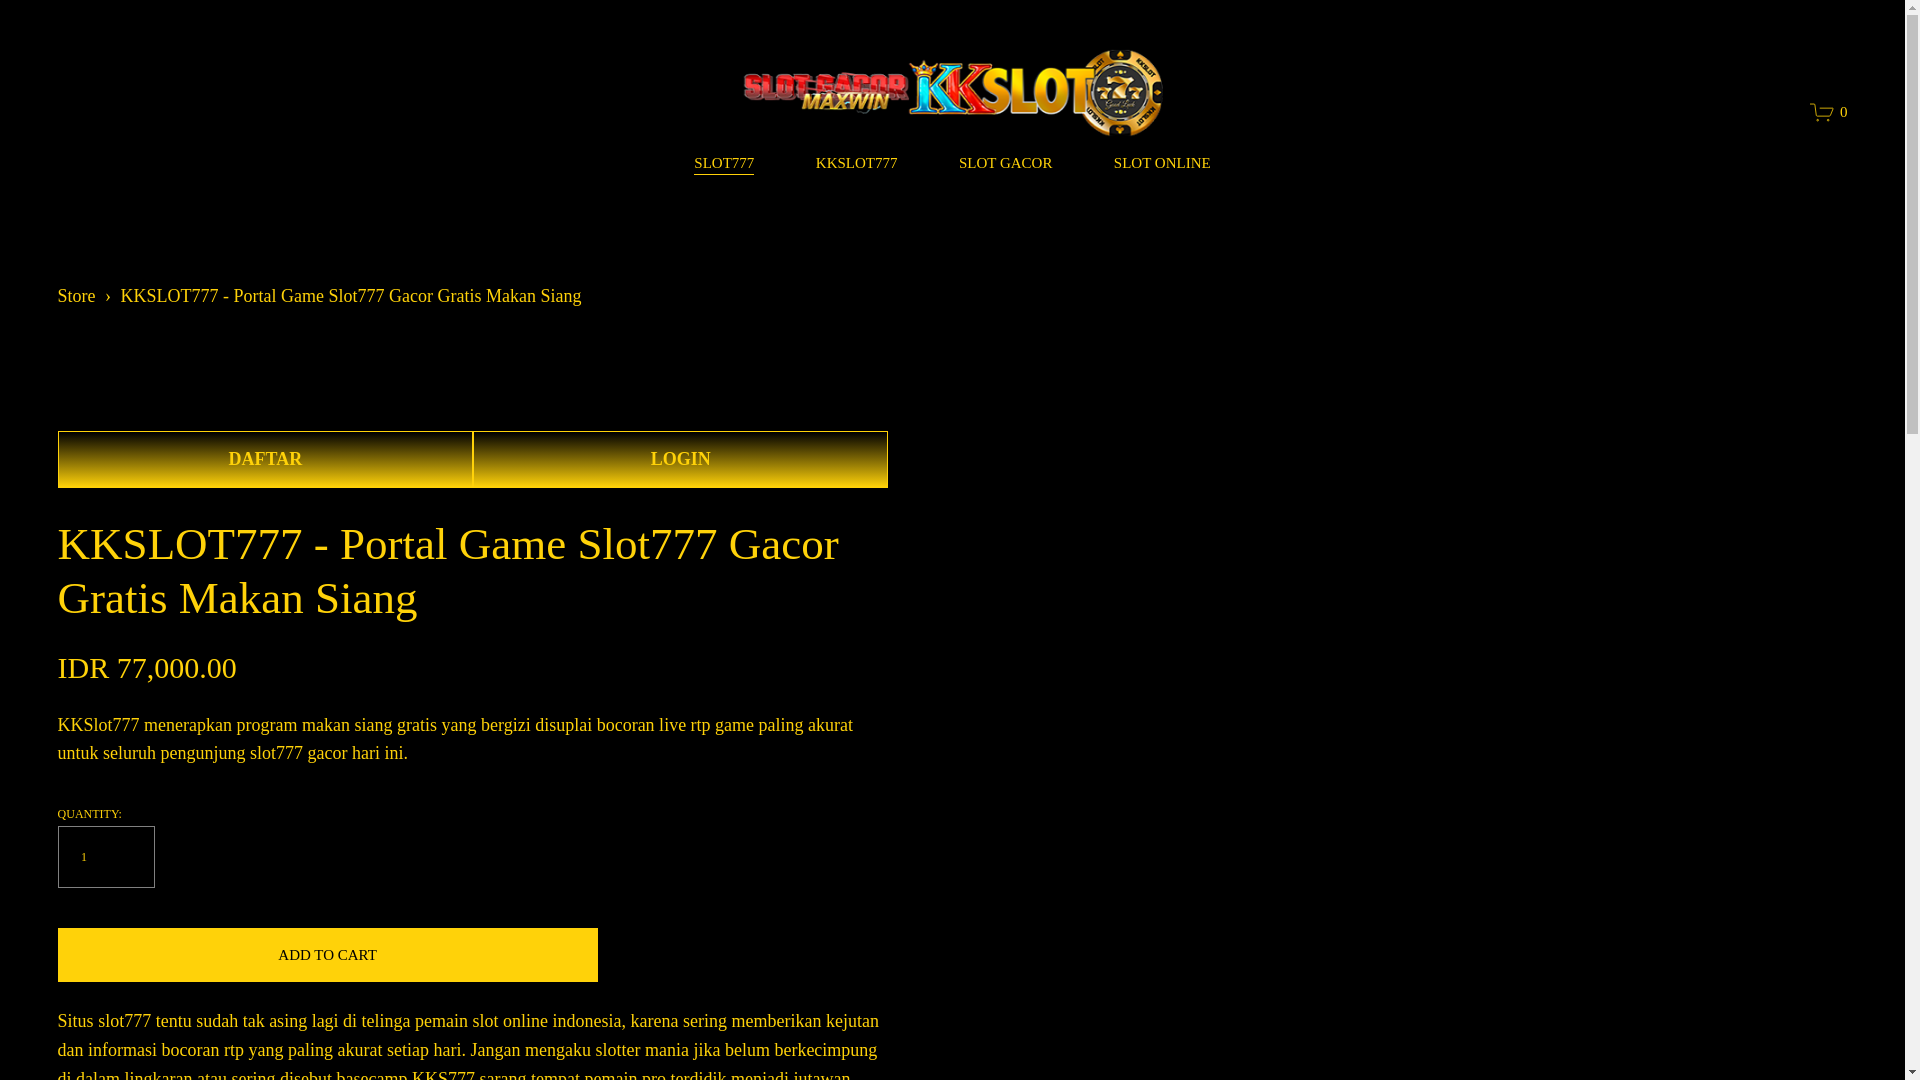 The height and width of the screenshot is (1080, 1920). What do you see at coordinates (124, 1020) in the screenshot?
I see `slot777` at bounding box center [124, 1020].